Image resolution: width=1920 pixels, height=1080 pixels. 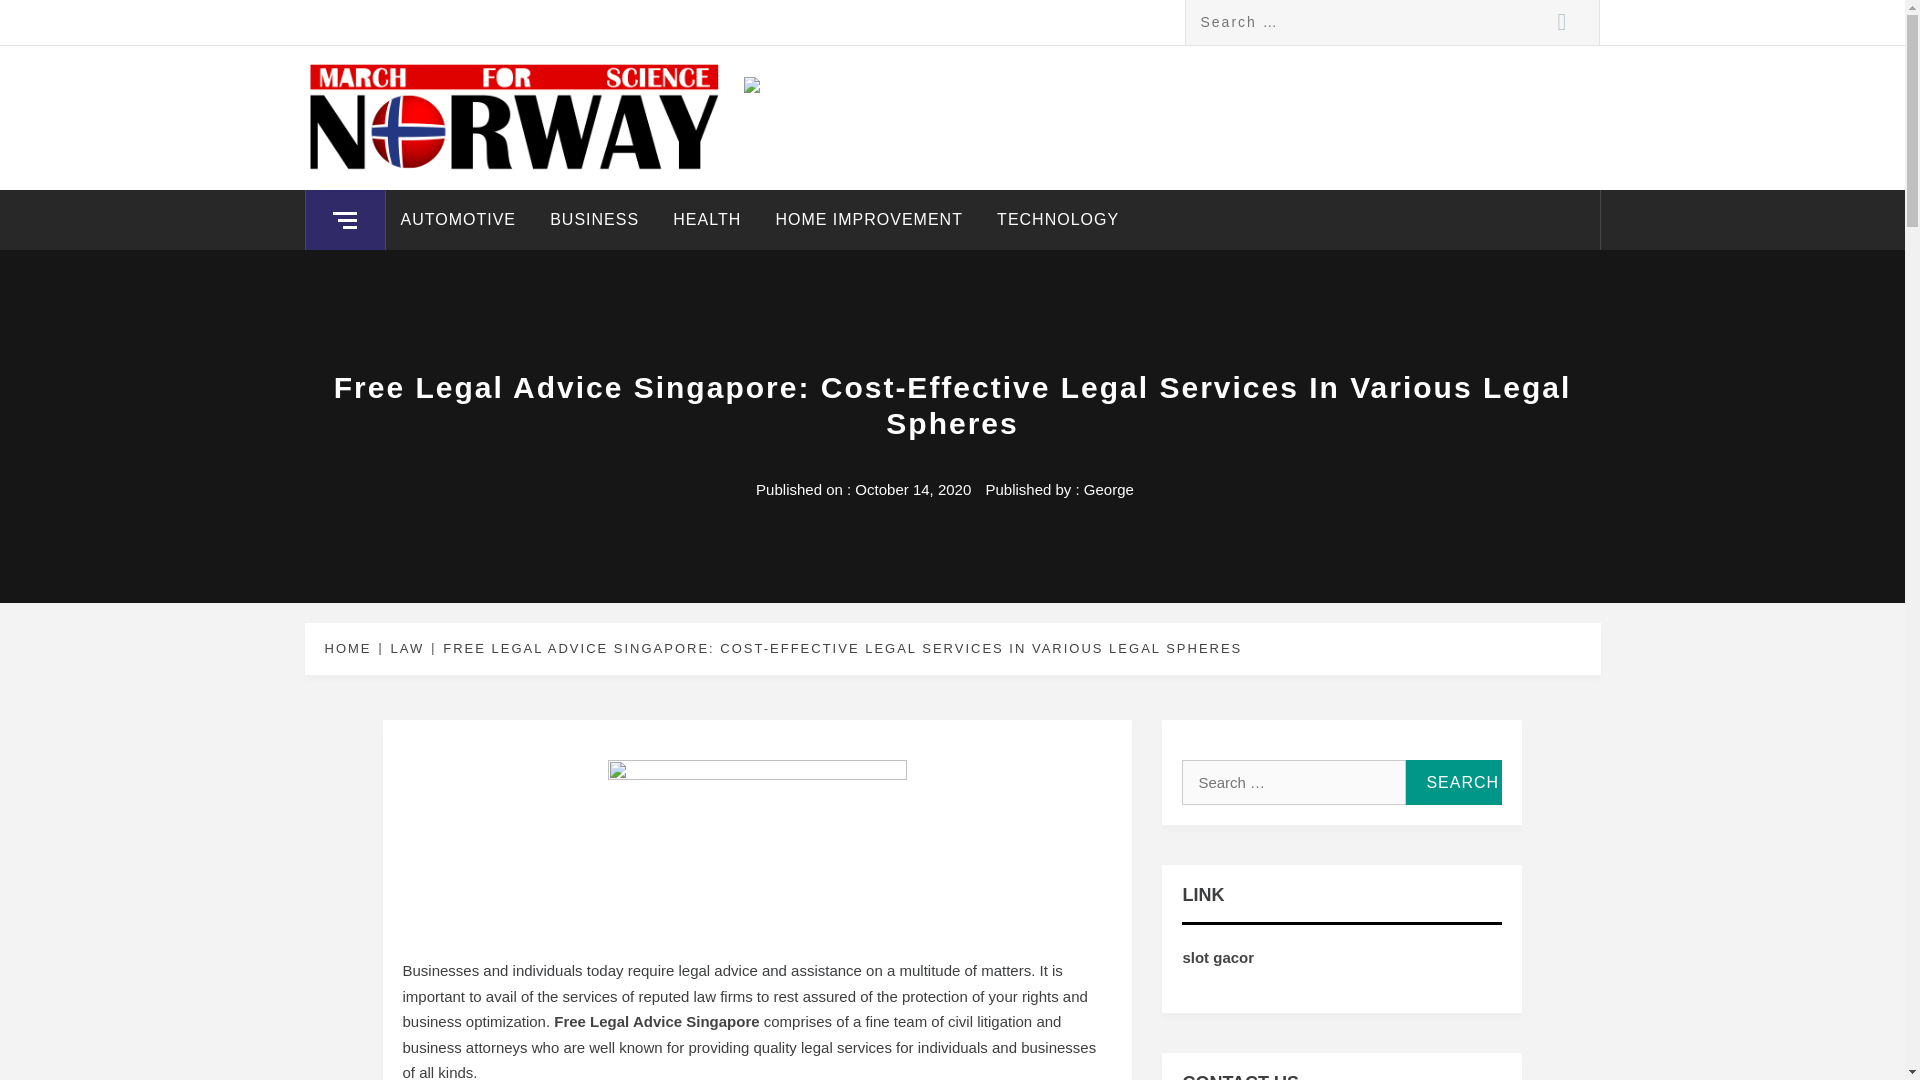 What do you see at coordinates (656, 1022) in the screenshot?
I see `Free Legal Advice Singapore` at bounding box center [656, 1022].